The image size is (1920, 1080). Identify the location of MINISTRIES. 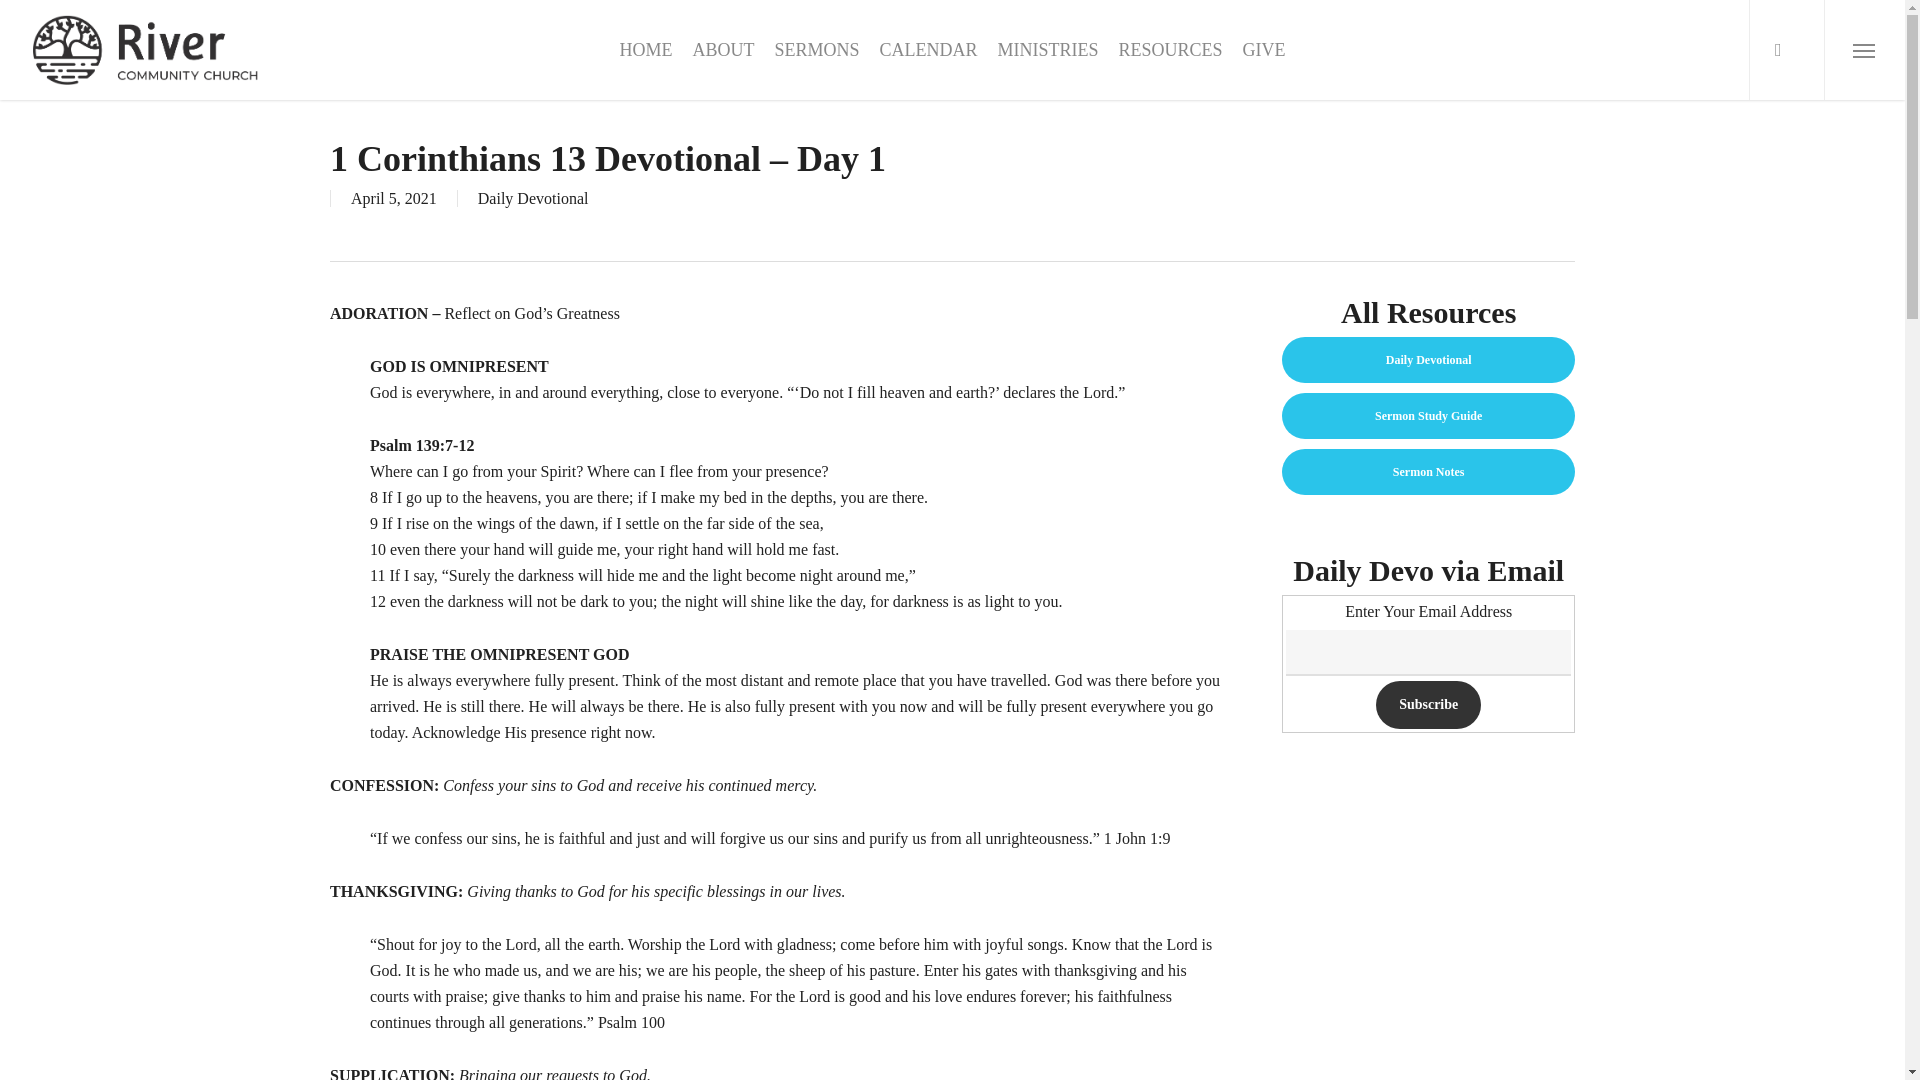
(1047, 50).